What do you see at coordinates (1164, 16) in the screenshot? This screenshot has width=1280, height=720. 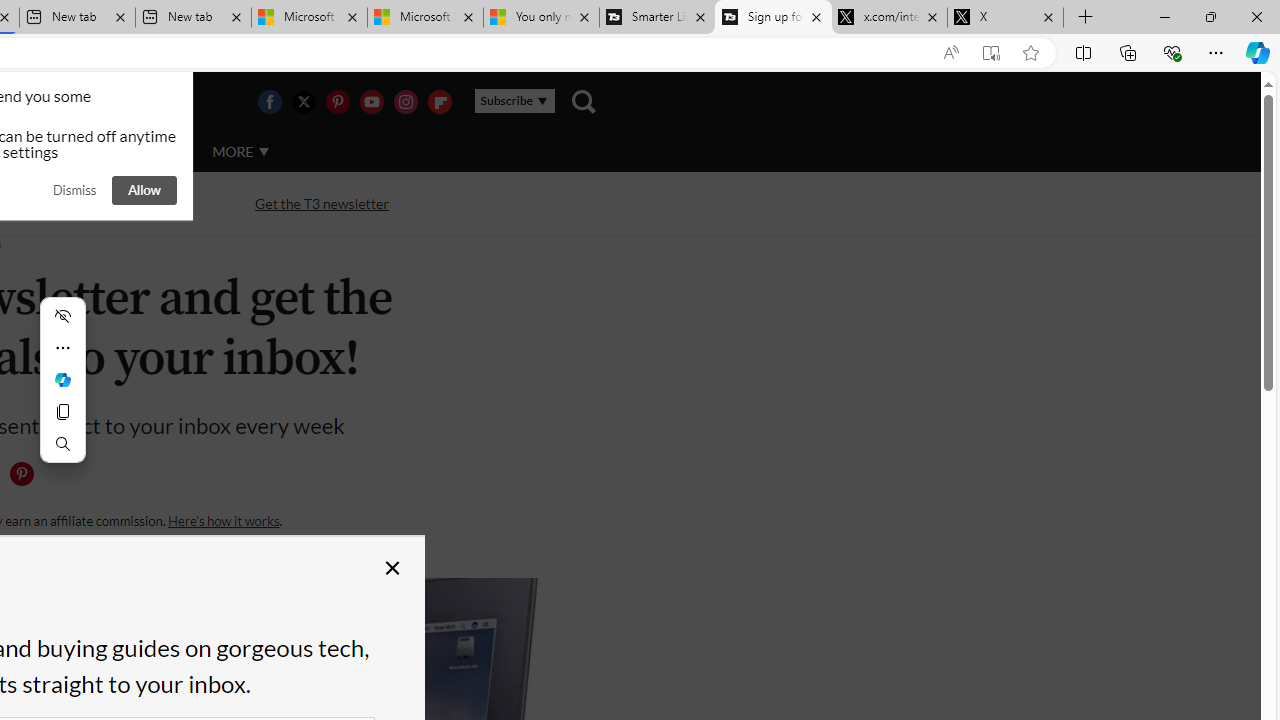 I see `Minimize` at bounding box center [1164, 16].